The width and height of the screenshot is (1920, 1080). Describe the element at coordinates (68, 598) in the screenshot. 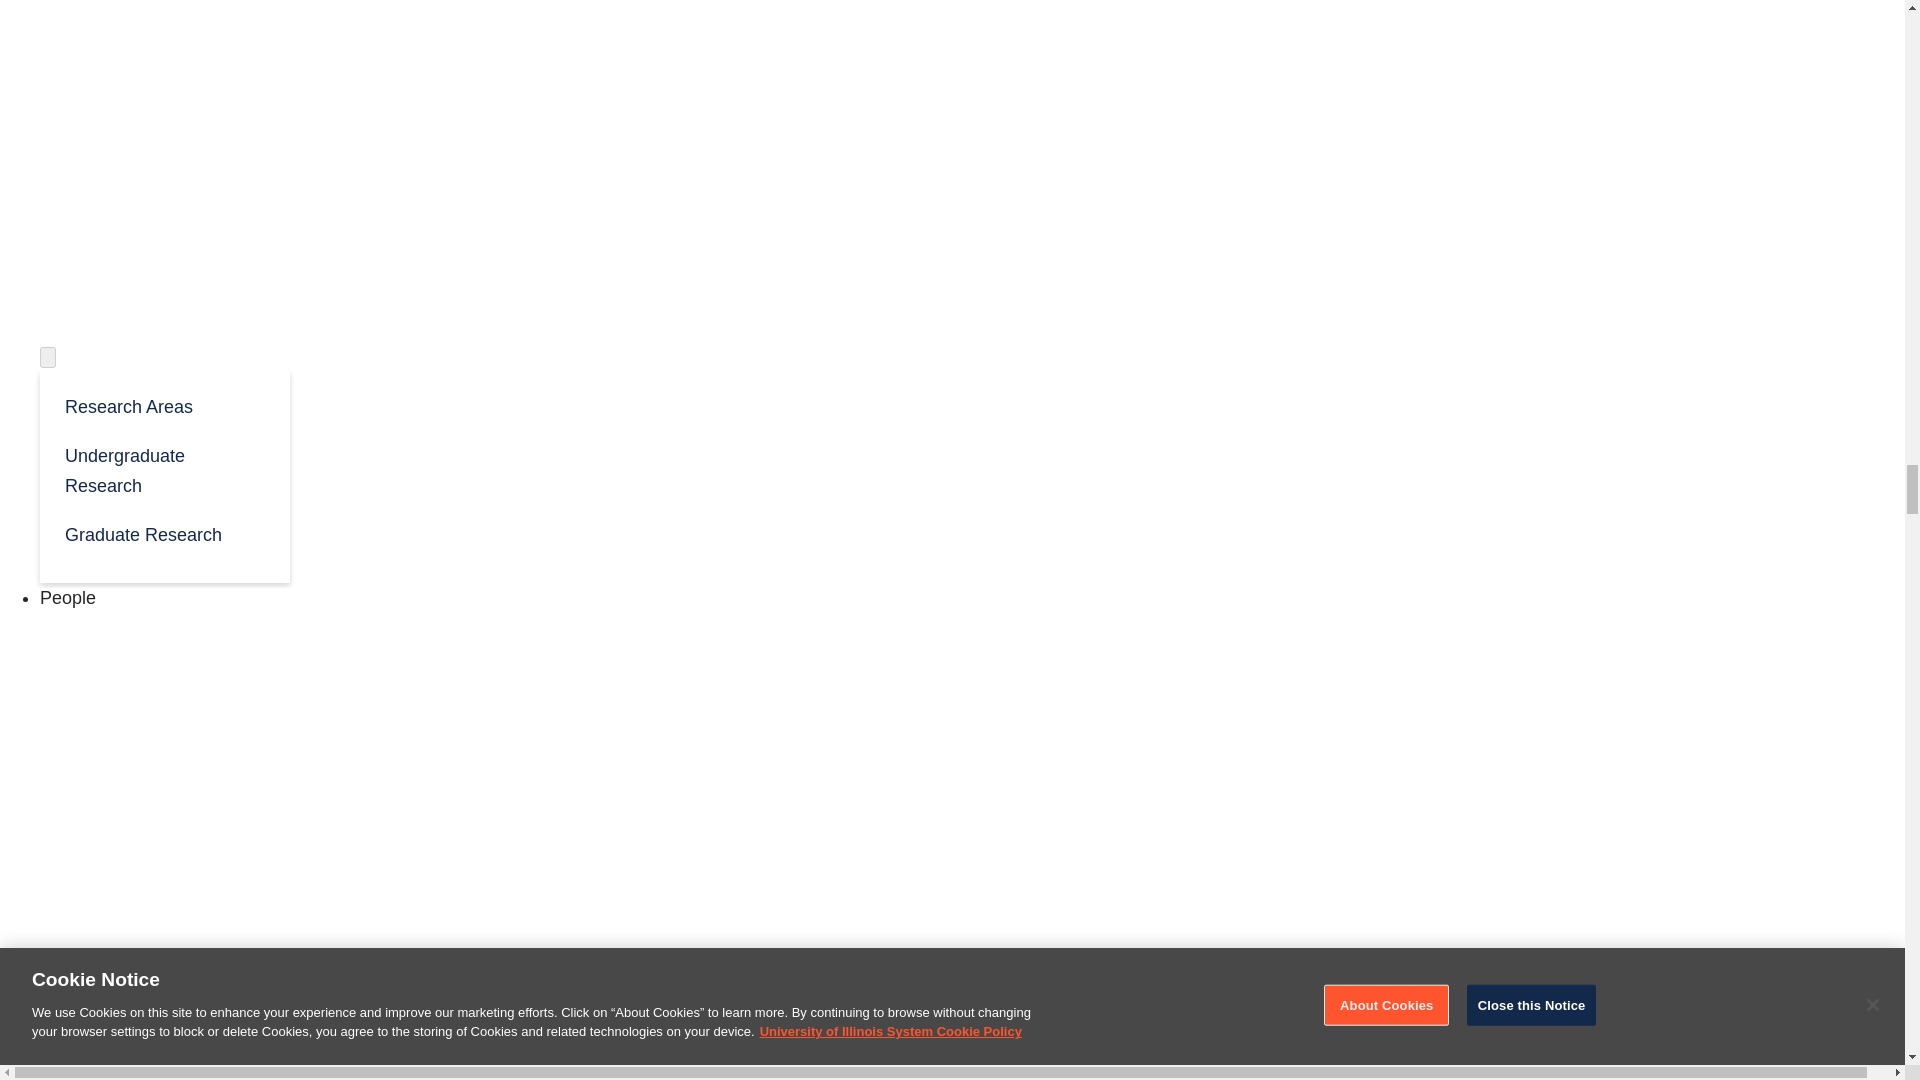

I see `People` at that location.